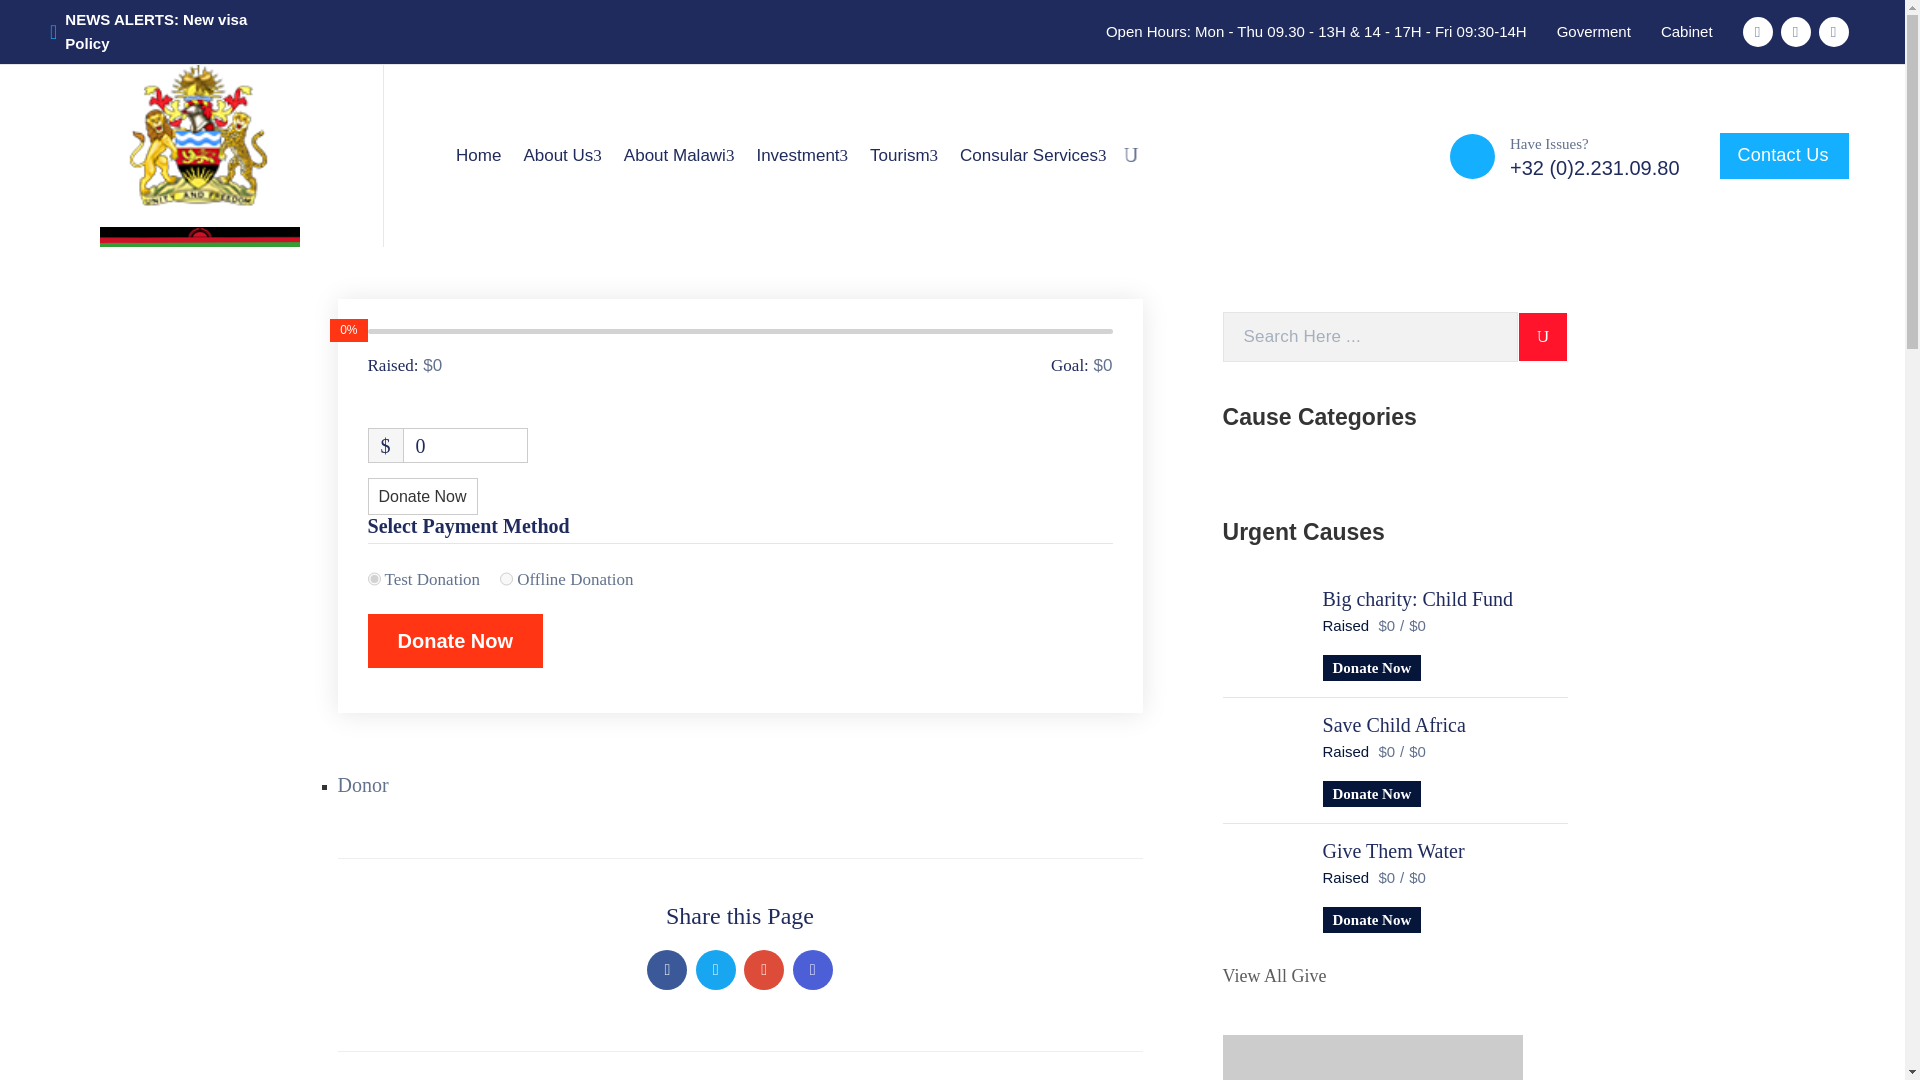 This screenshot has width=1920, height=1080. I want to click on Save Child Africa, so click(1263, 758).